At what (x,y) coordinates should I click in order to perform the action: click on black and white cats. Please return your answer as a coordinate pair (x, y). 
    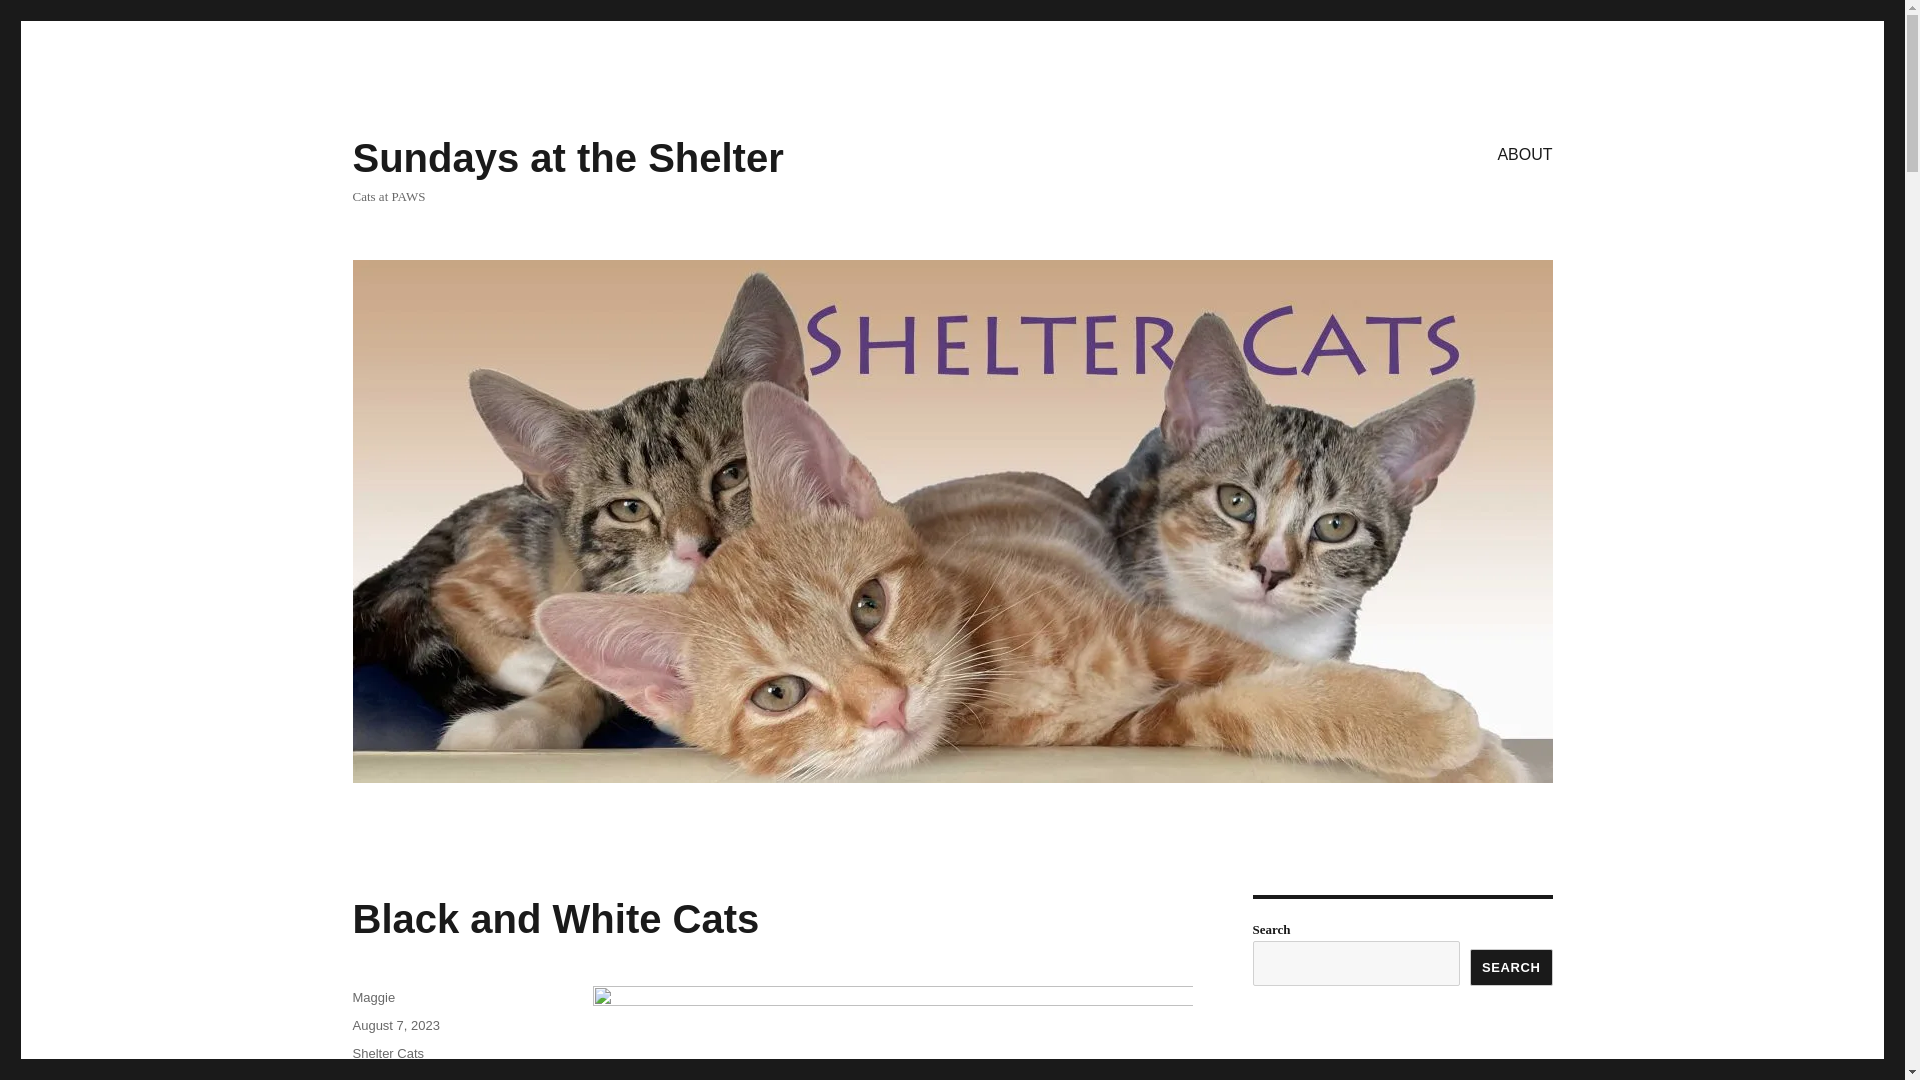
    Looking at the image, I should click on (410, 1076).